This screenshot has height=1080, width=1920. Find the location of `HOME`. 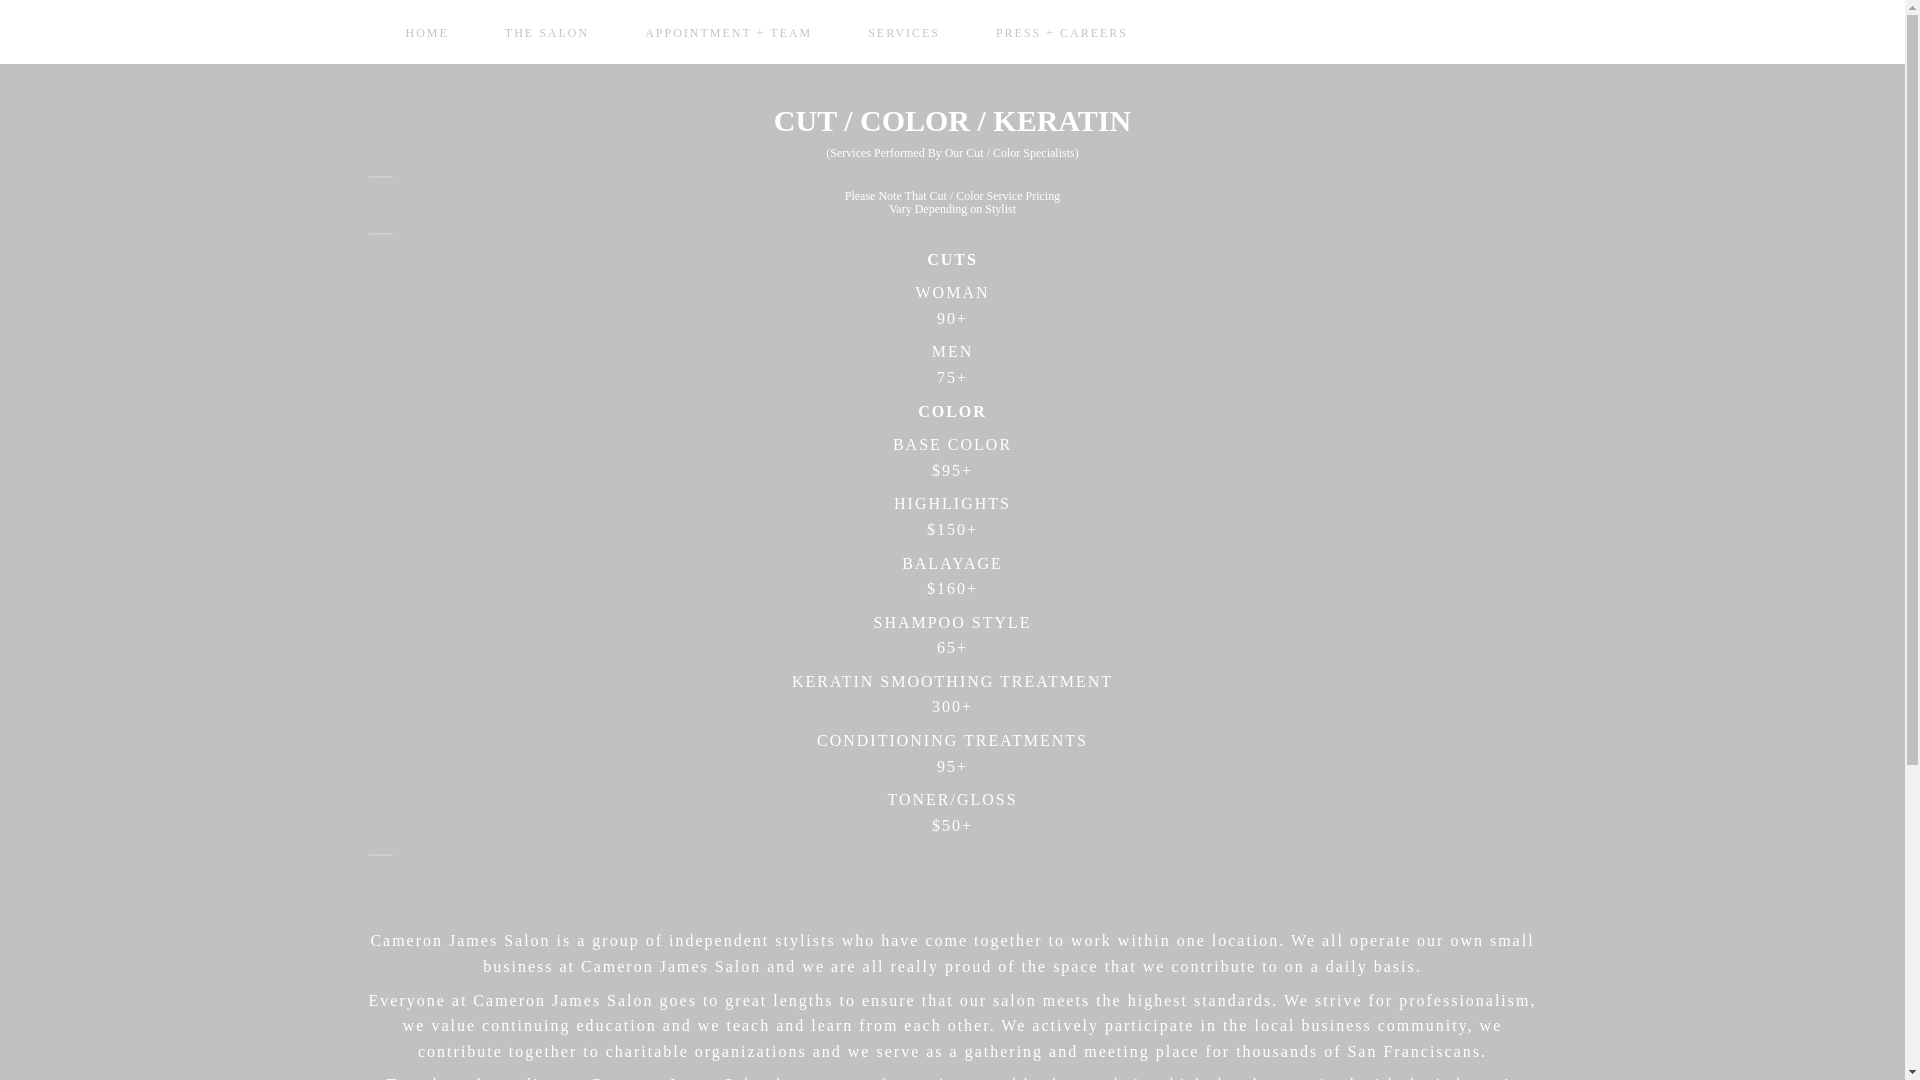

HOME is located at coordinates (426, 32).